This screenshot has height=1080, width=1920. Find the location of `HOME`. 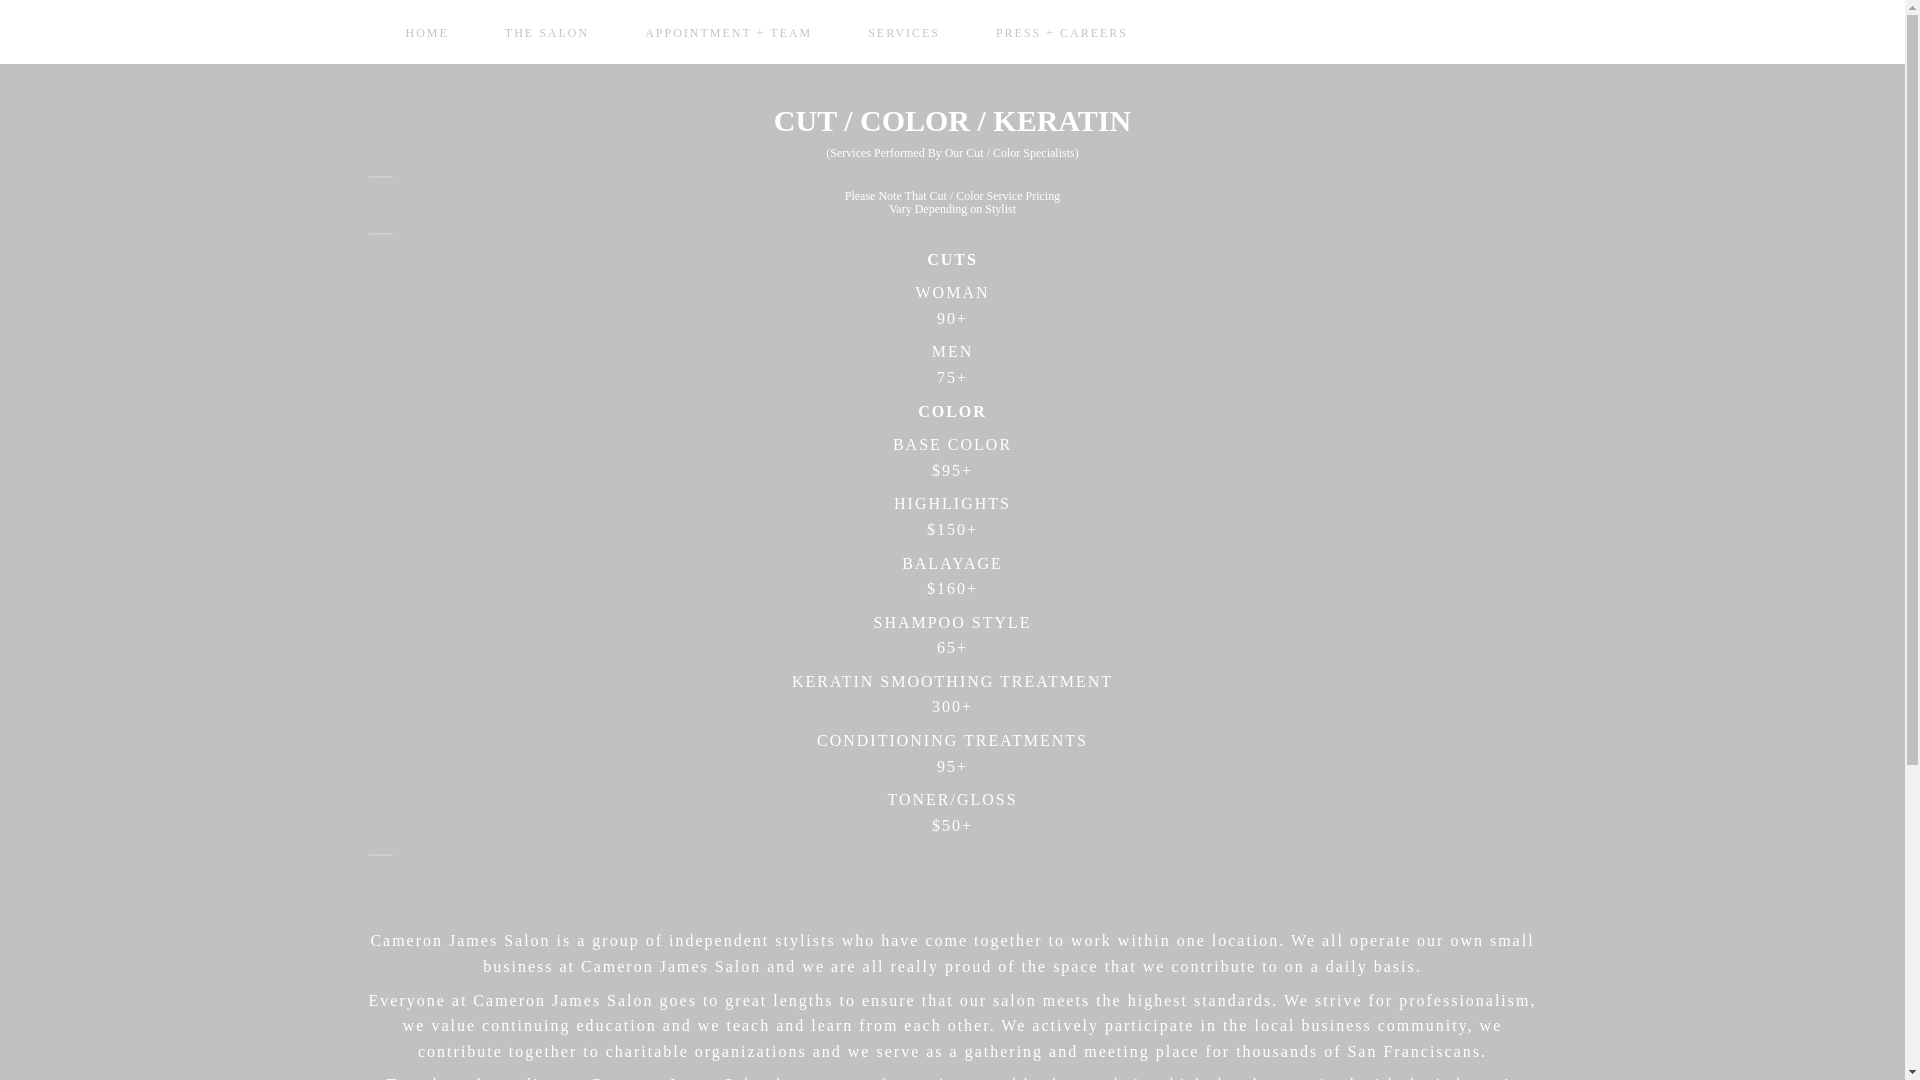

HOME is located at coordinates (426, 32).